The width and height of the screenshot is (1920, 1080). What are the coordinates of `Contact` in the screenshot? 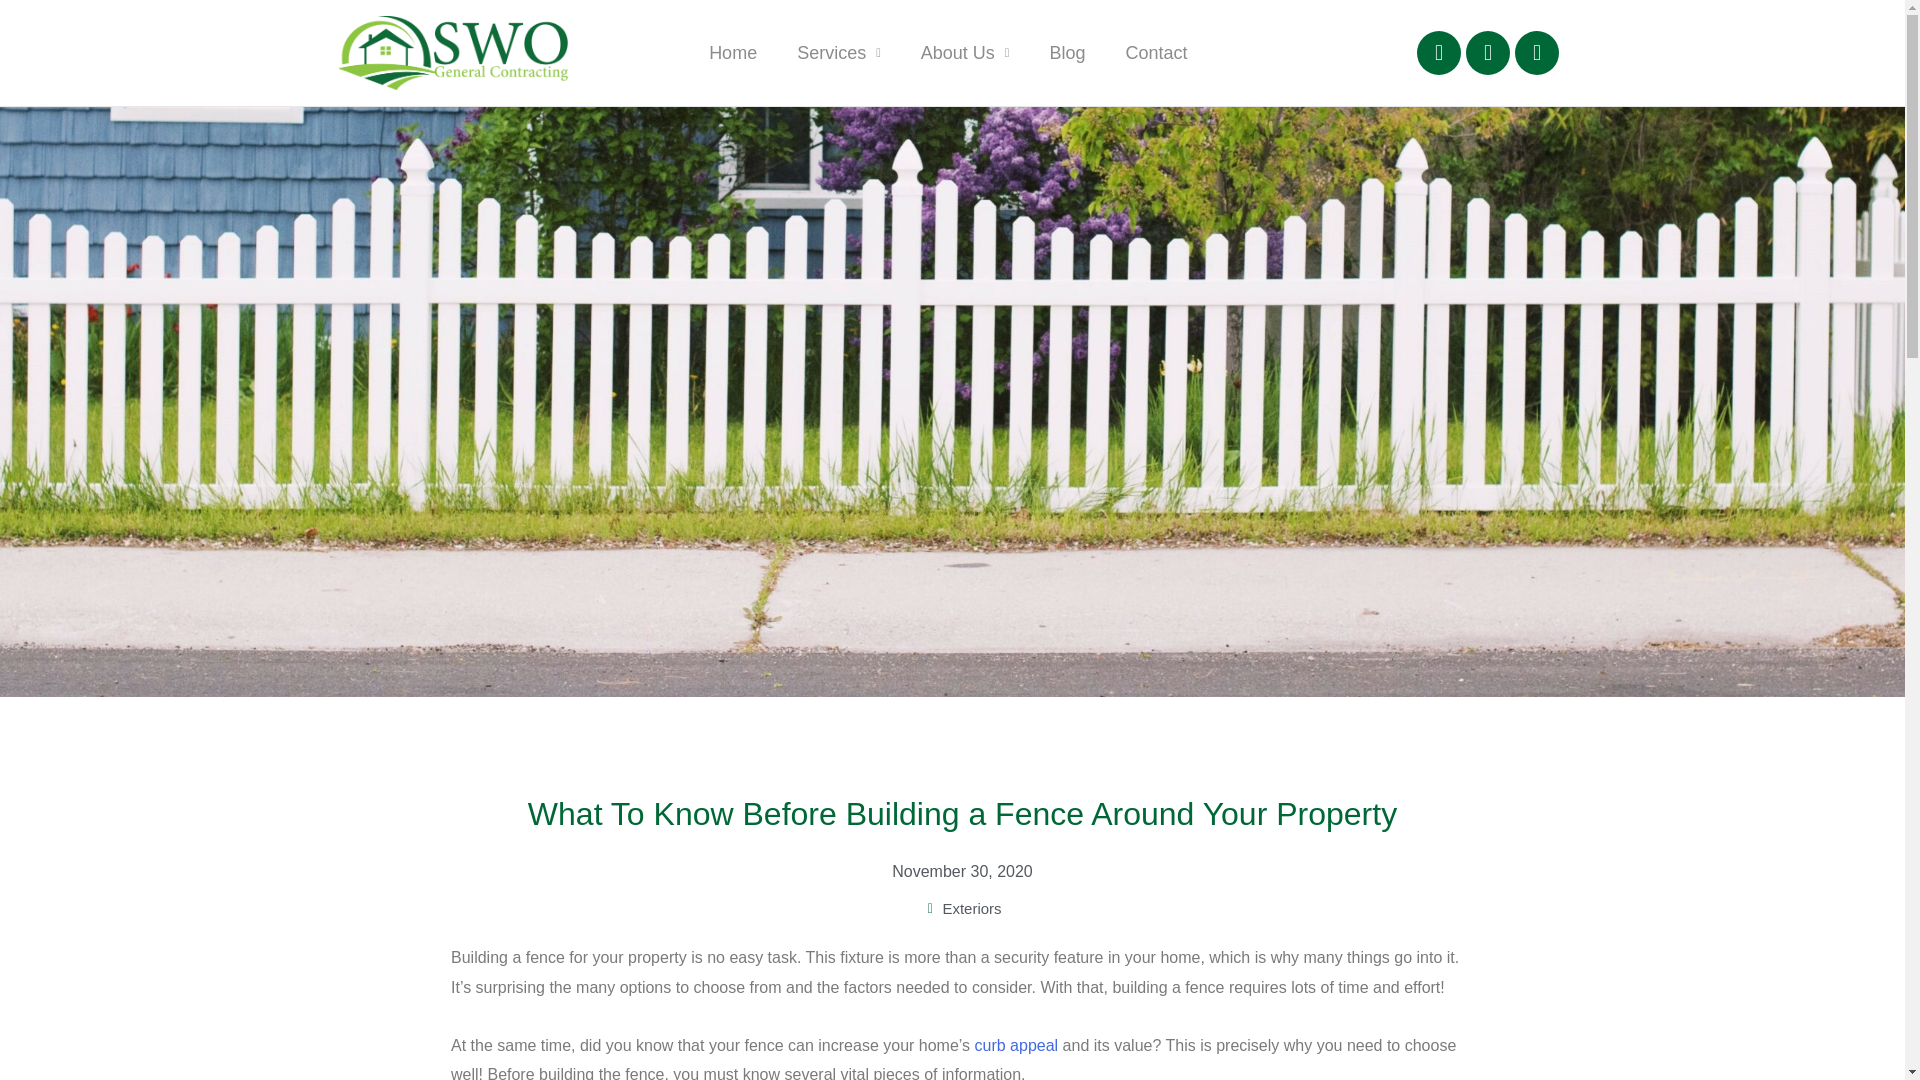 It's located at (1156, 52).